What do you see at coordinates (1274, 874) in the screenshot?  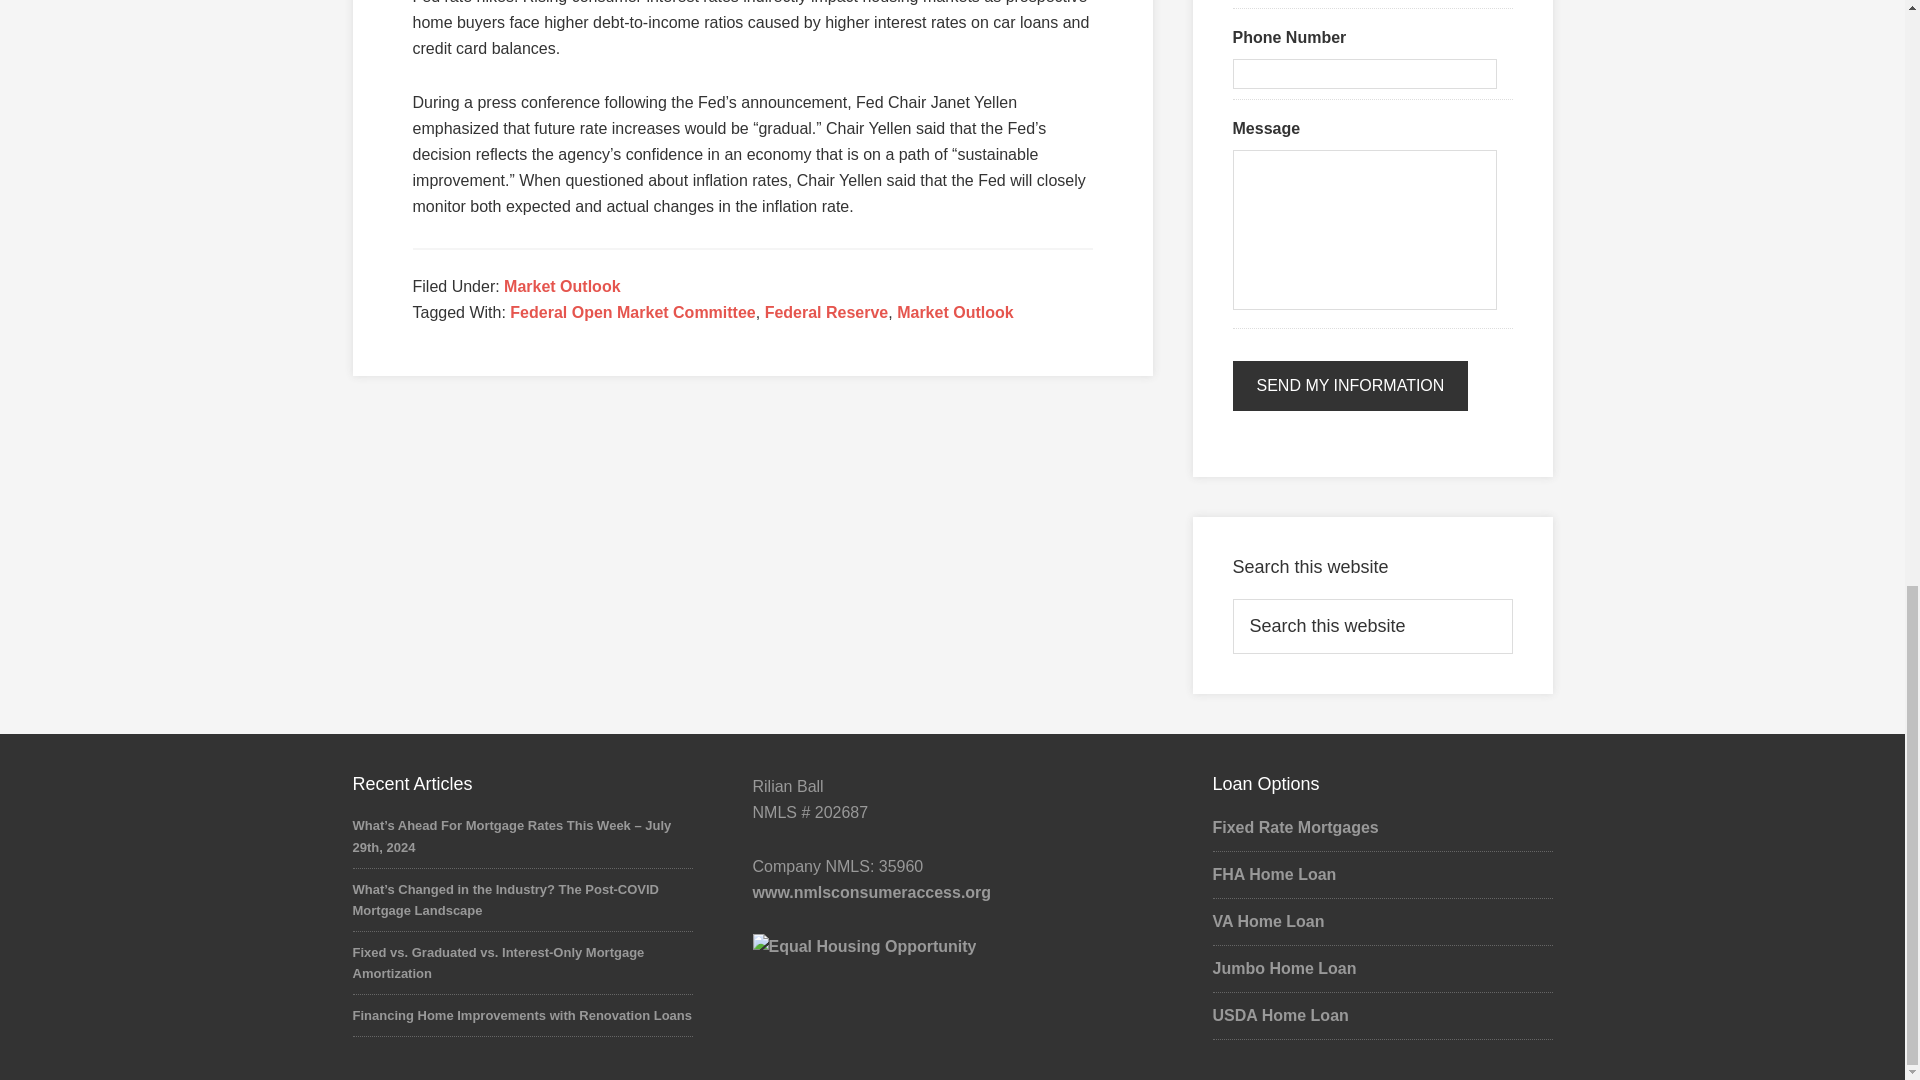 I see `FHA Home Loan` at bounding box center [1274, 874].